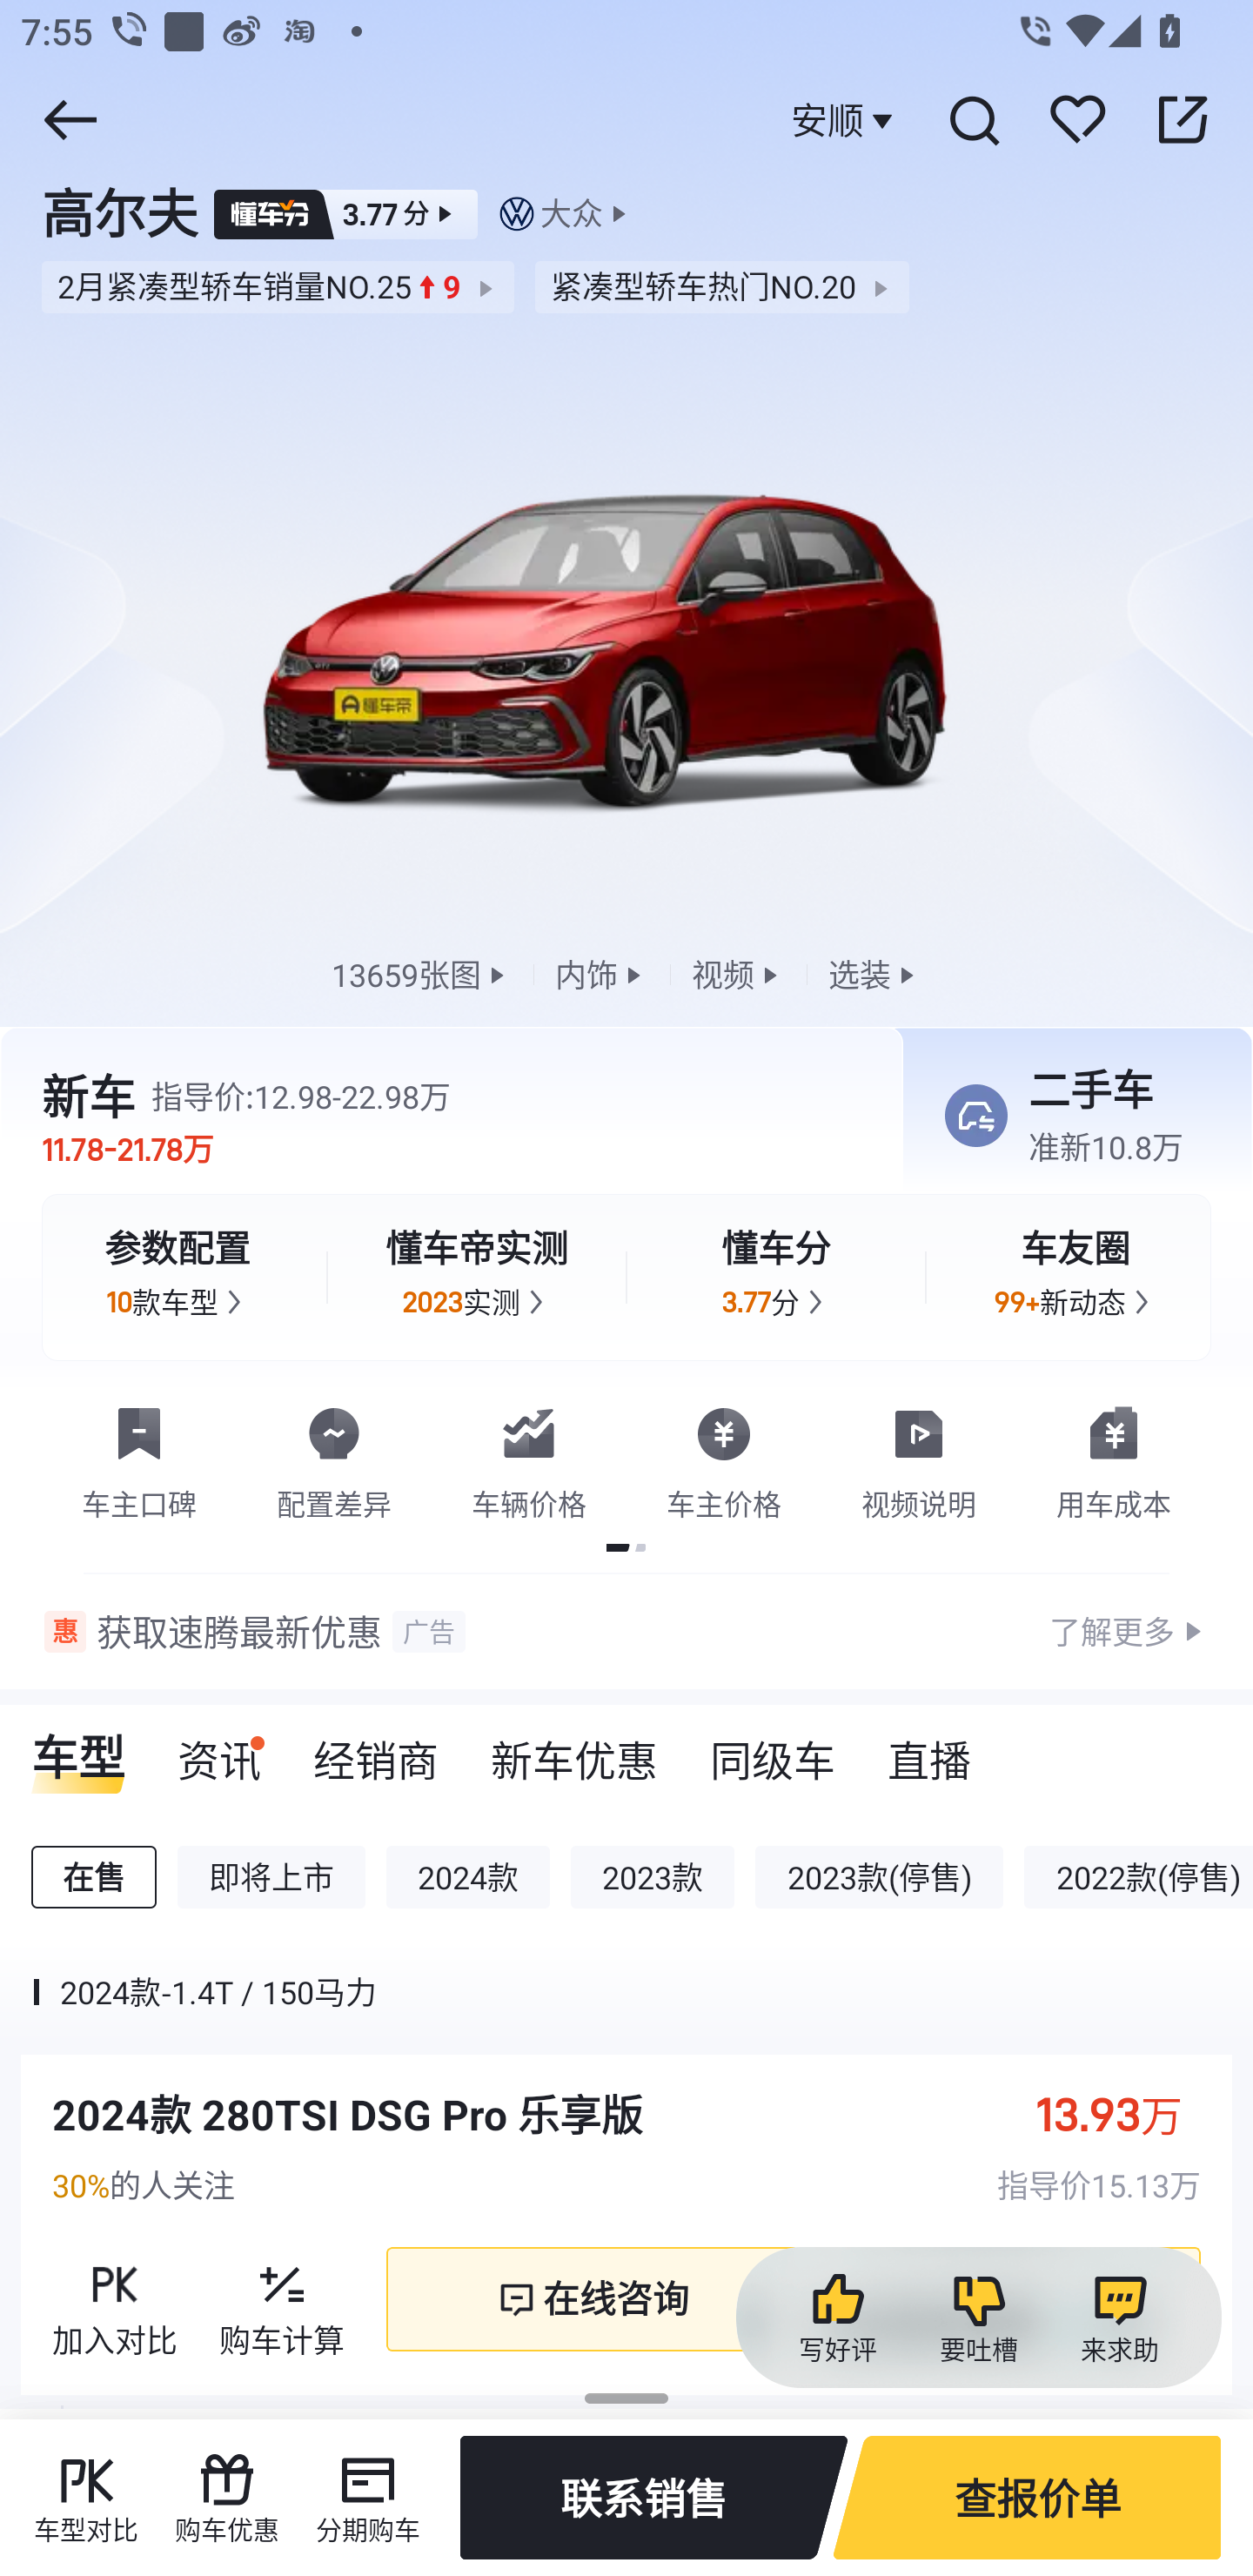 The image size is (1253, 2576). What do you see at coordinates (468, 1878) in the screenshot?
I see `2024款` at bounding box center [468, 1878].